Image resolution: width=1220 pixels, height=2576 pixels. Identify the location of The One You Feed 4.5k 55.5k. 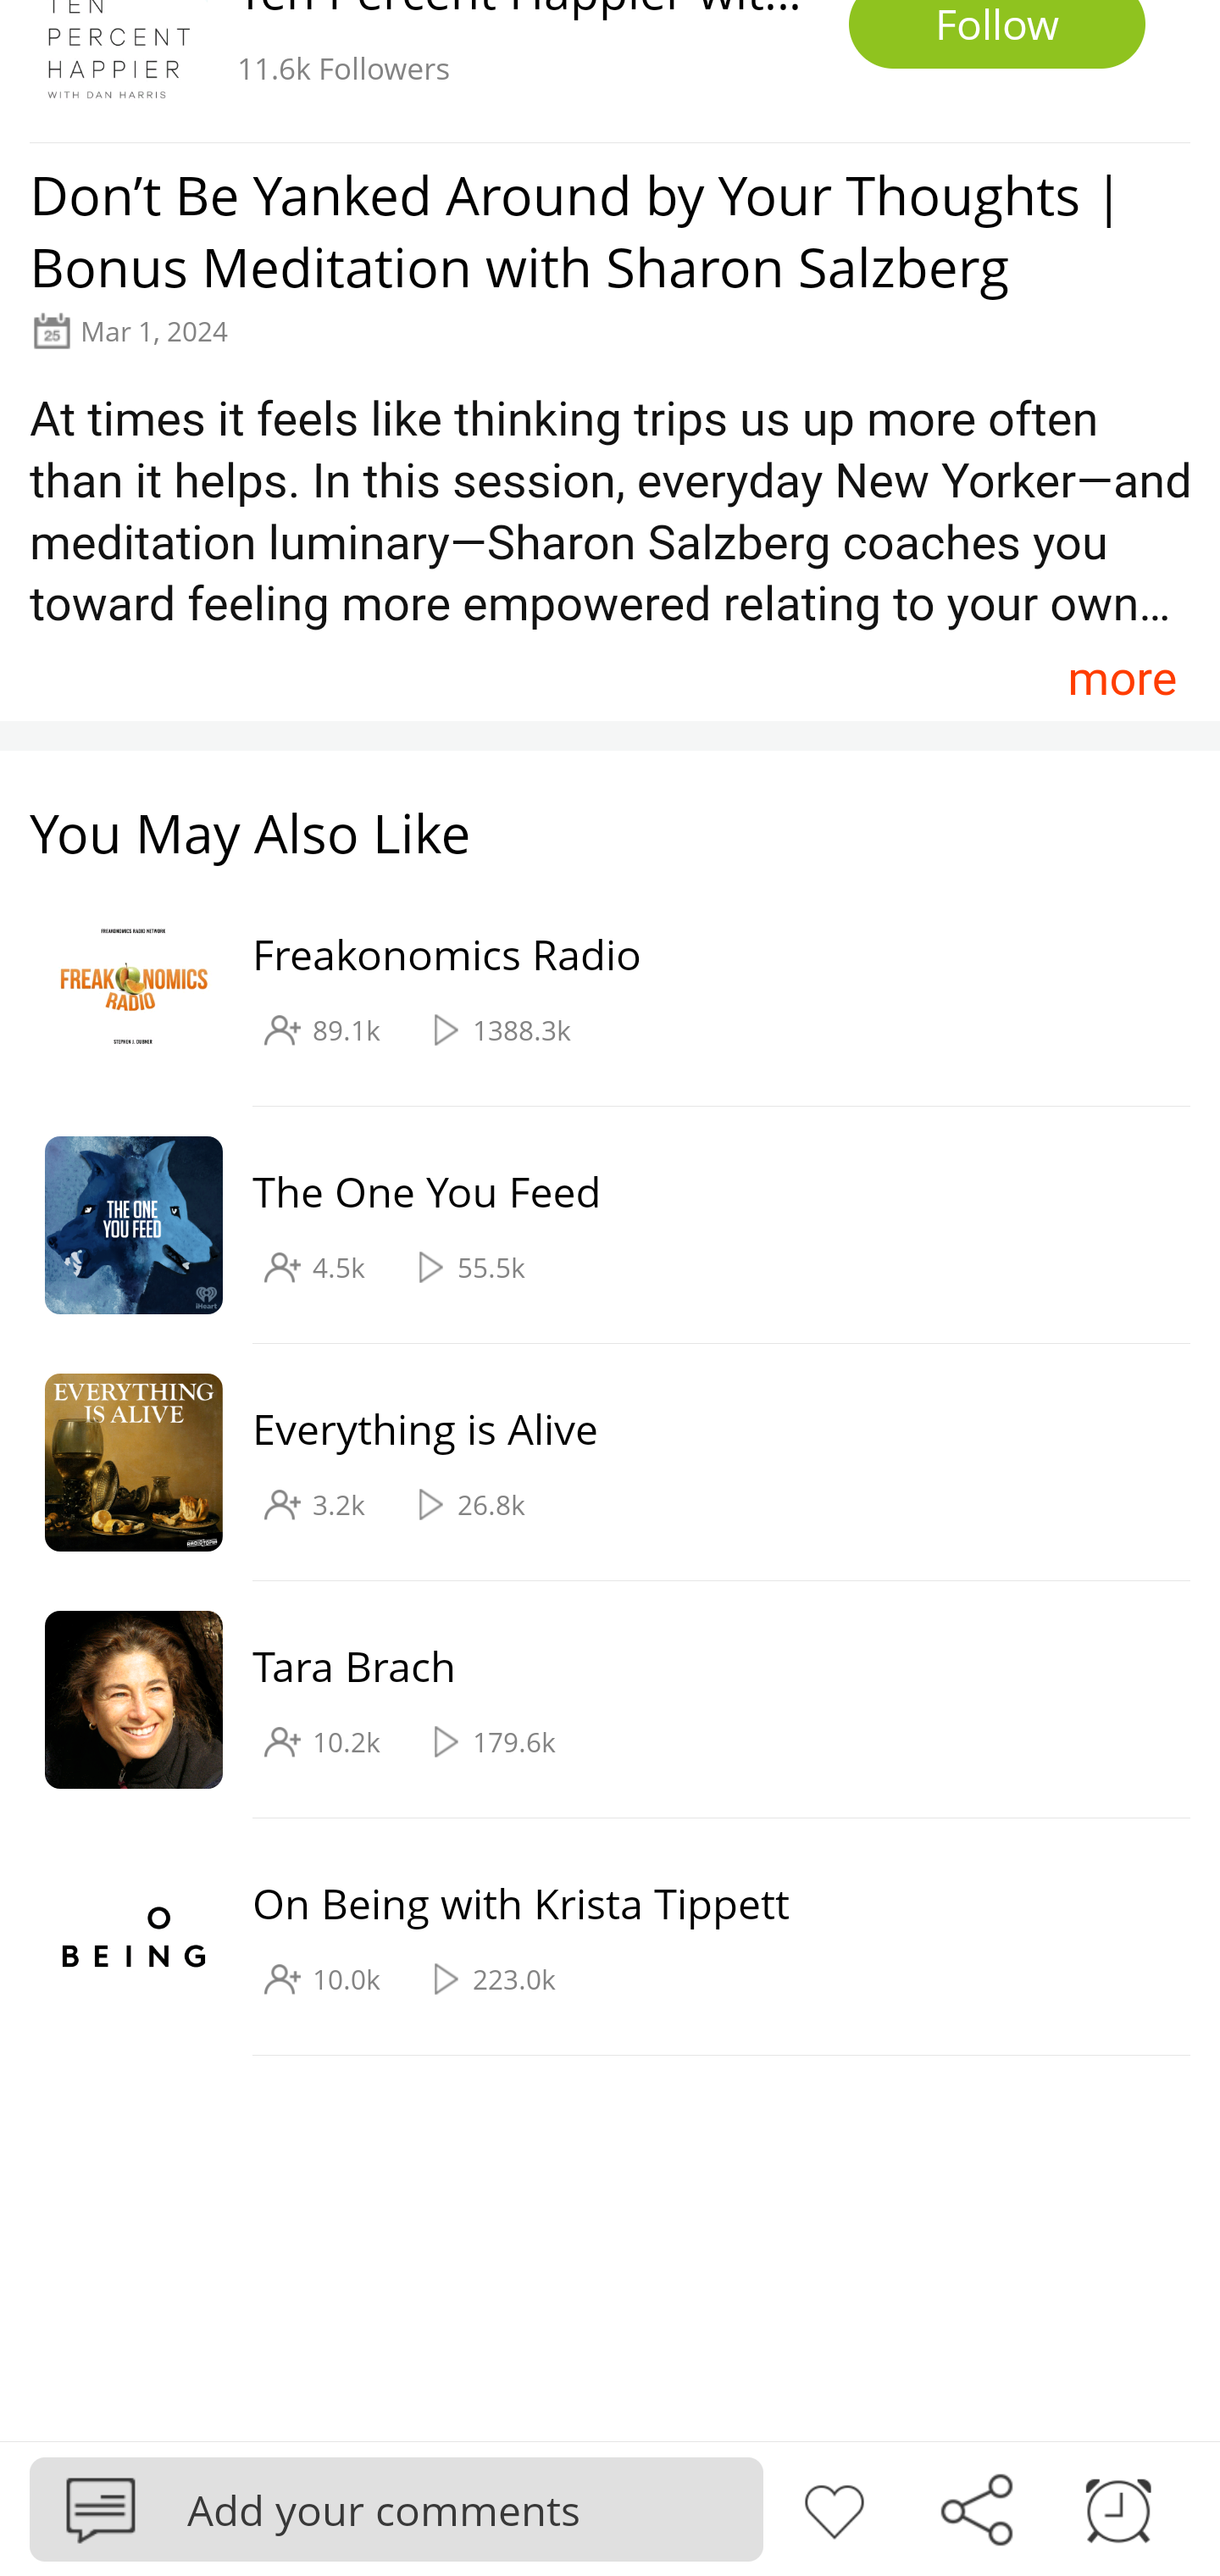
(595, 1225).